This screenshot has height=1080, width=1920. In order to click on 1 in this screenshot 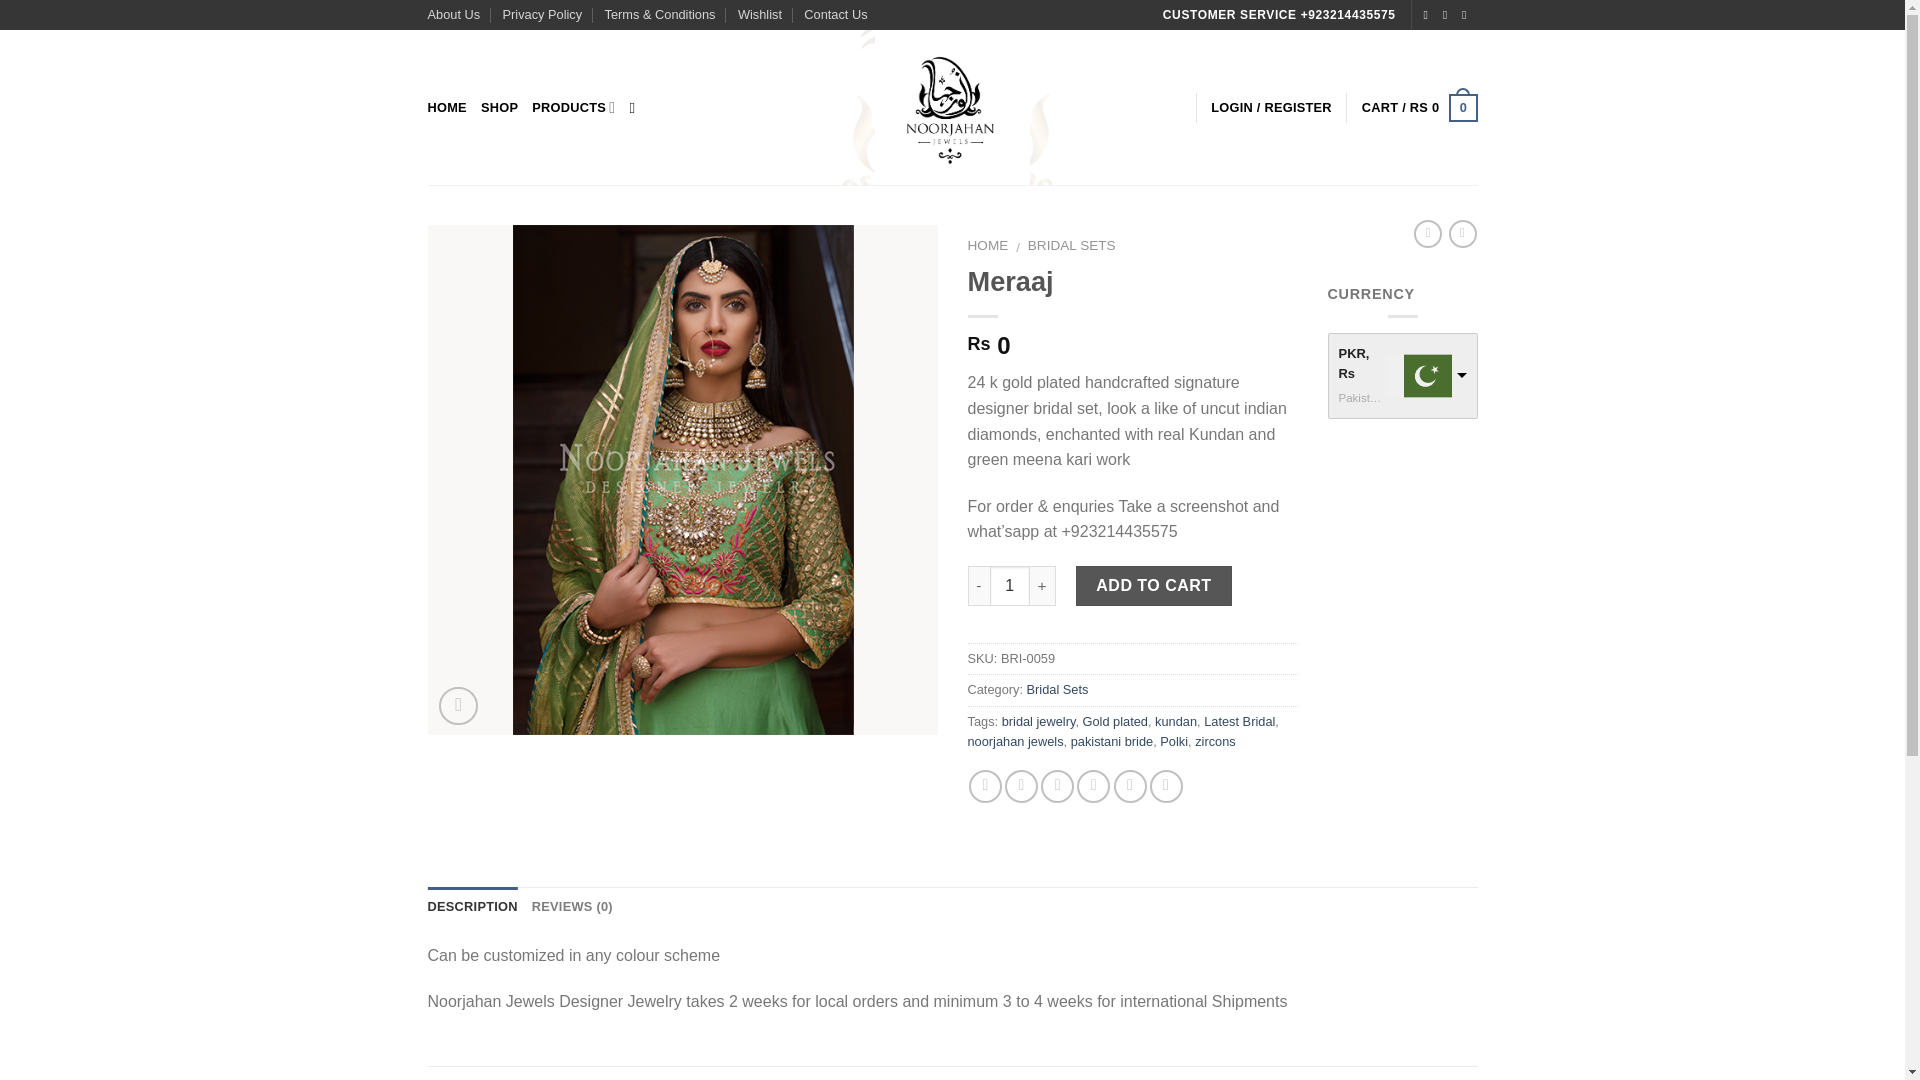, I will do `click(1010, 585)`.